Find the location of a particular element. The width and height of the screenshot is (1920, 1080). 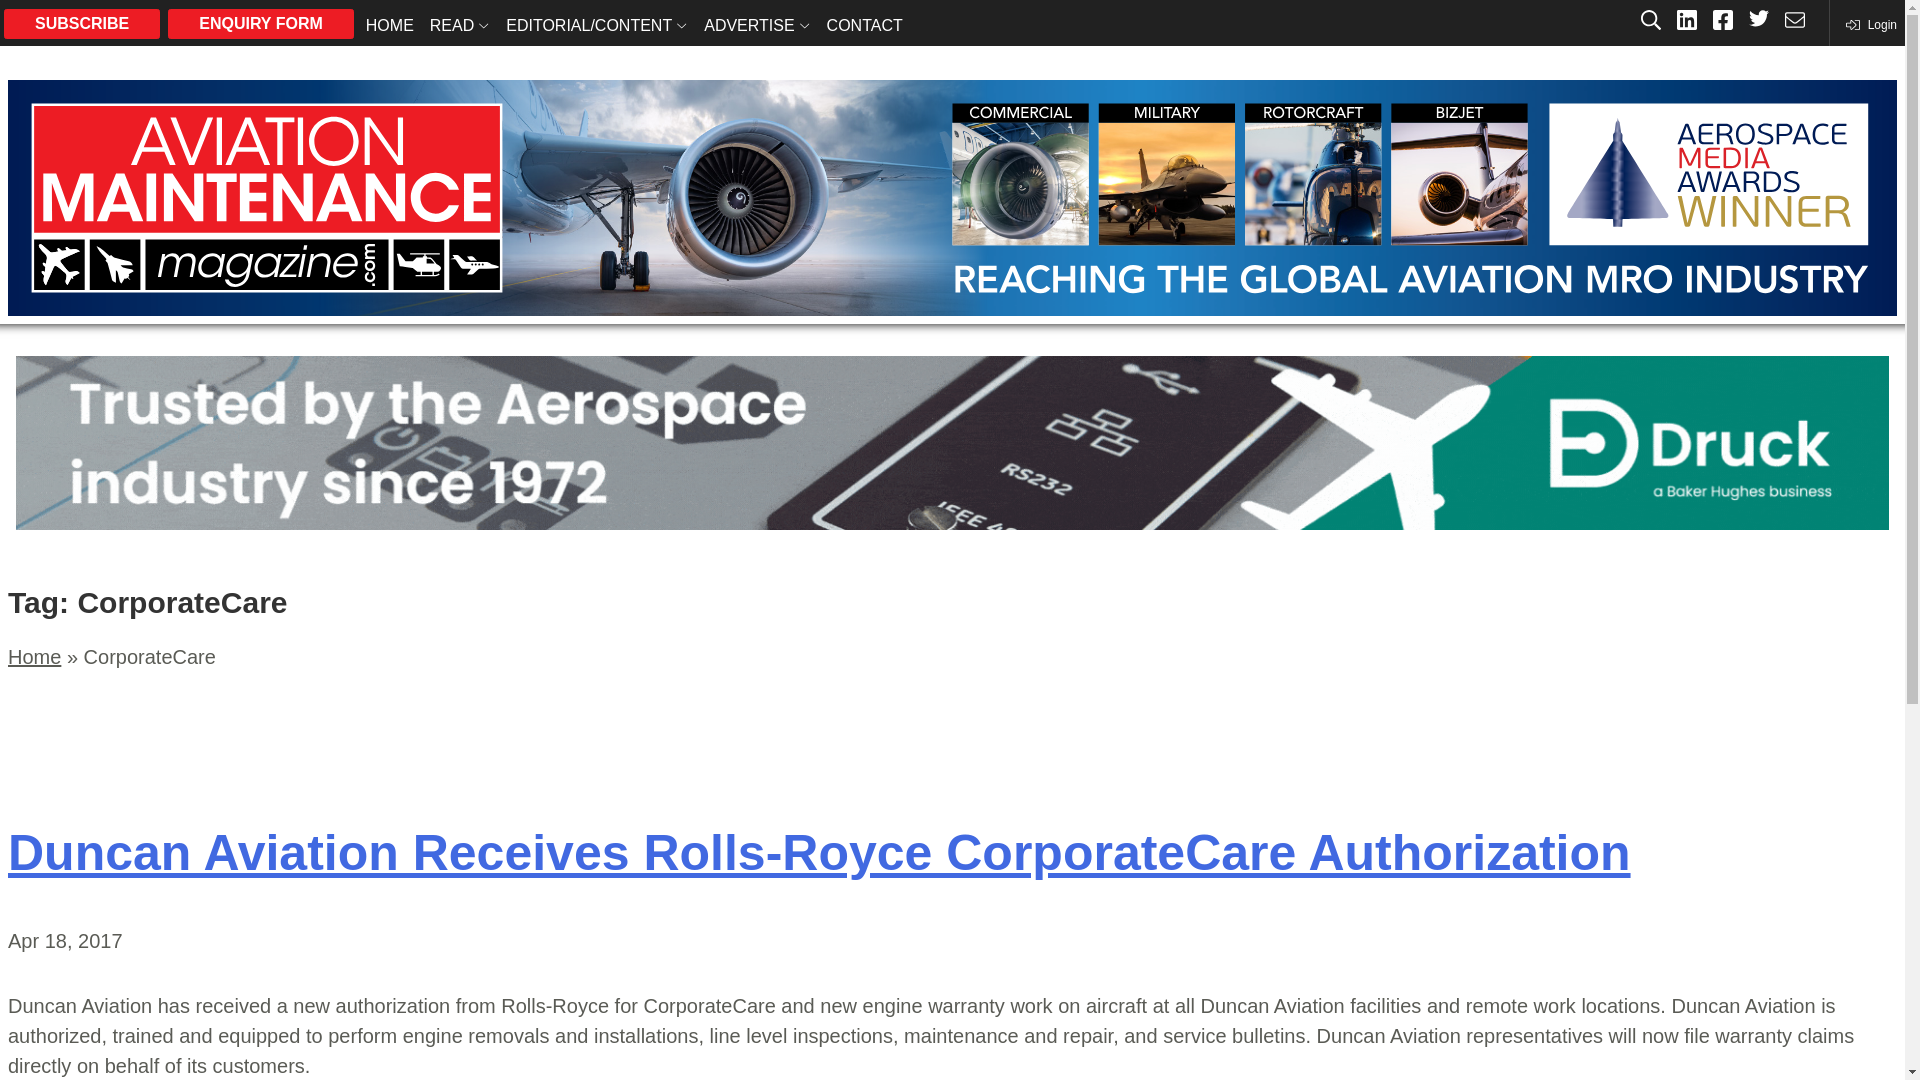

Aviation Maintenance Magazine Twitter Page is located at coordinates (1758, 22).